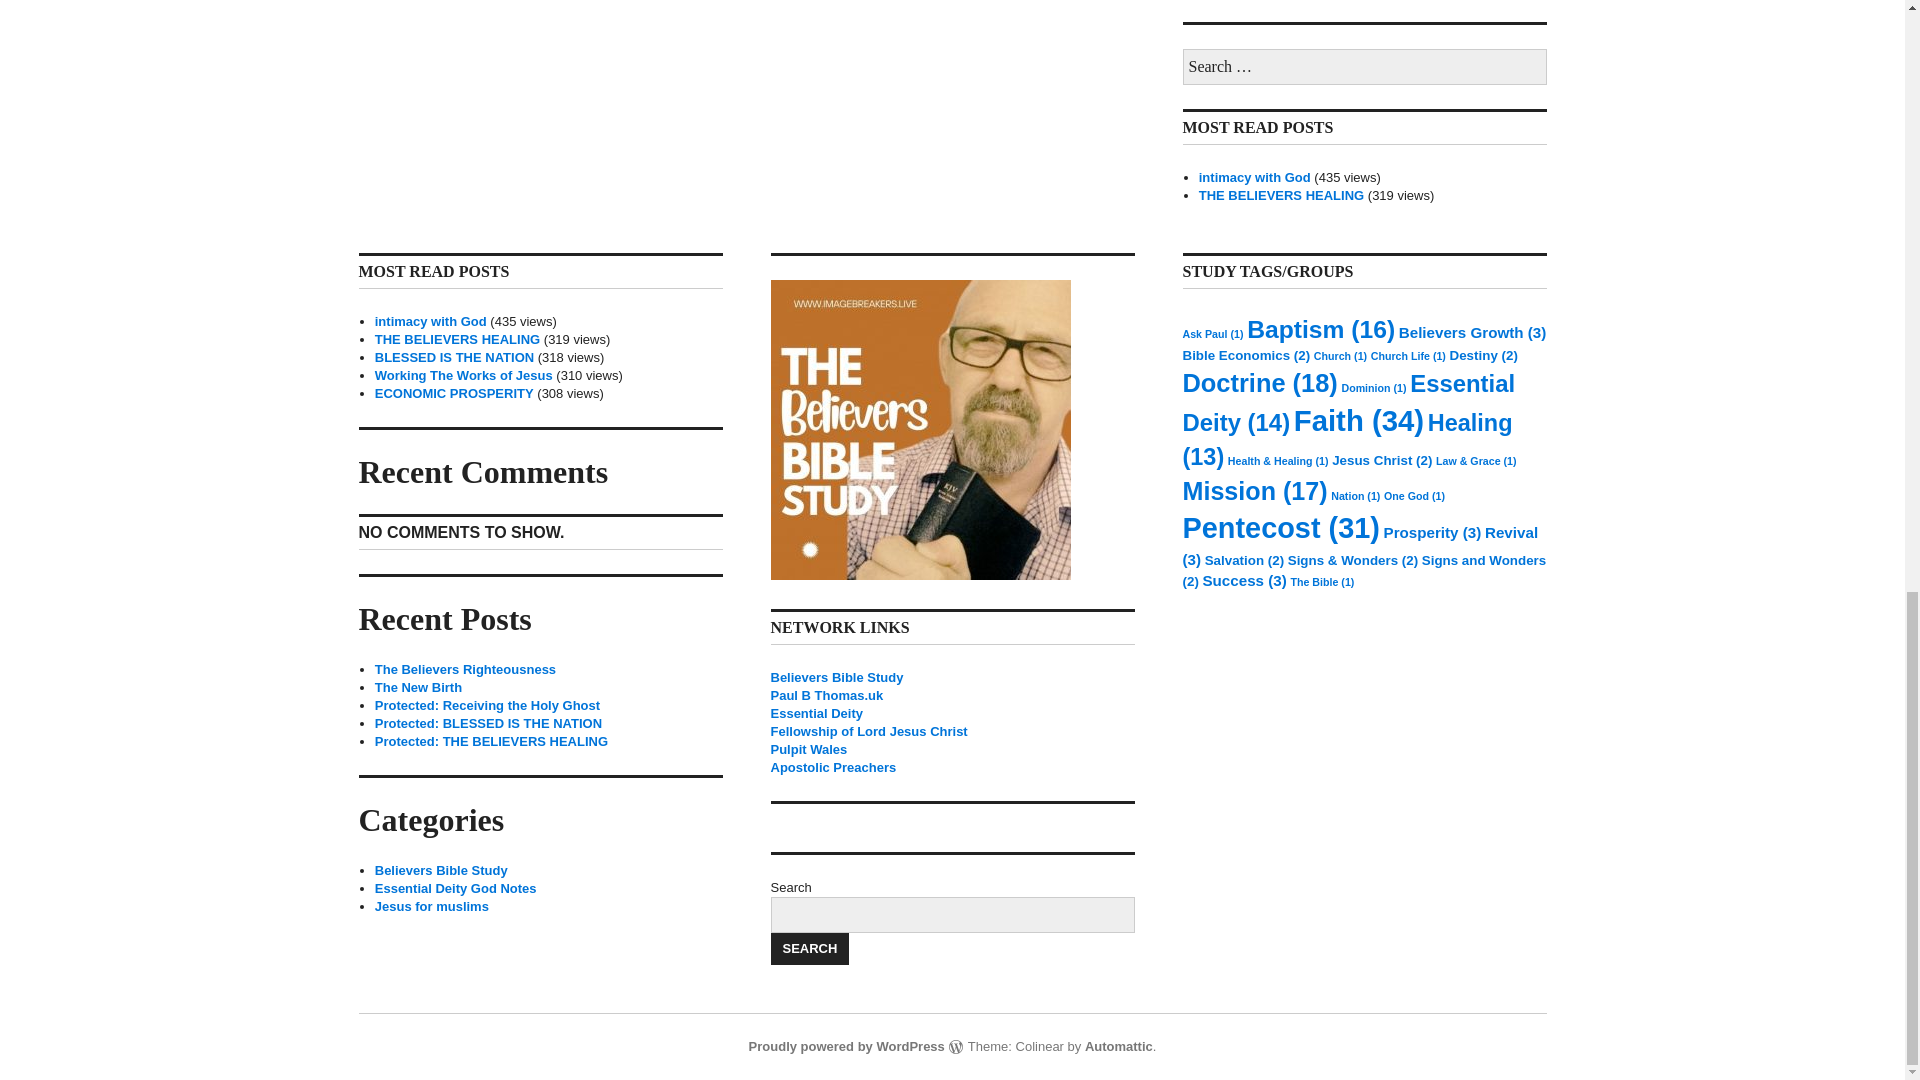 The height and width of the screenshot is (1080, 1920). I want to click on The Believers Righteousness, so click(465, 670).